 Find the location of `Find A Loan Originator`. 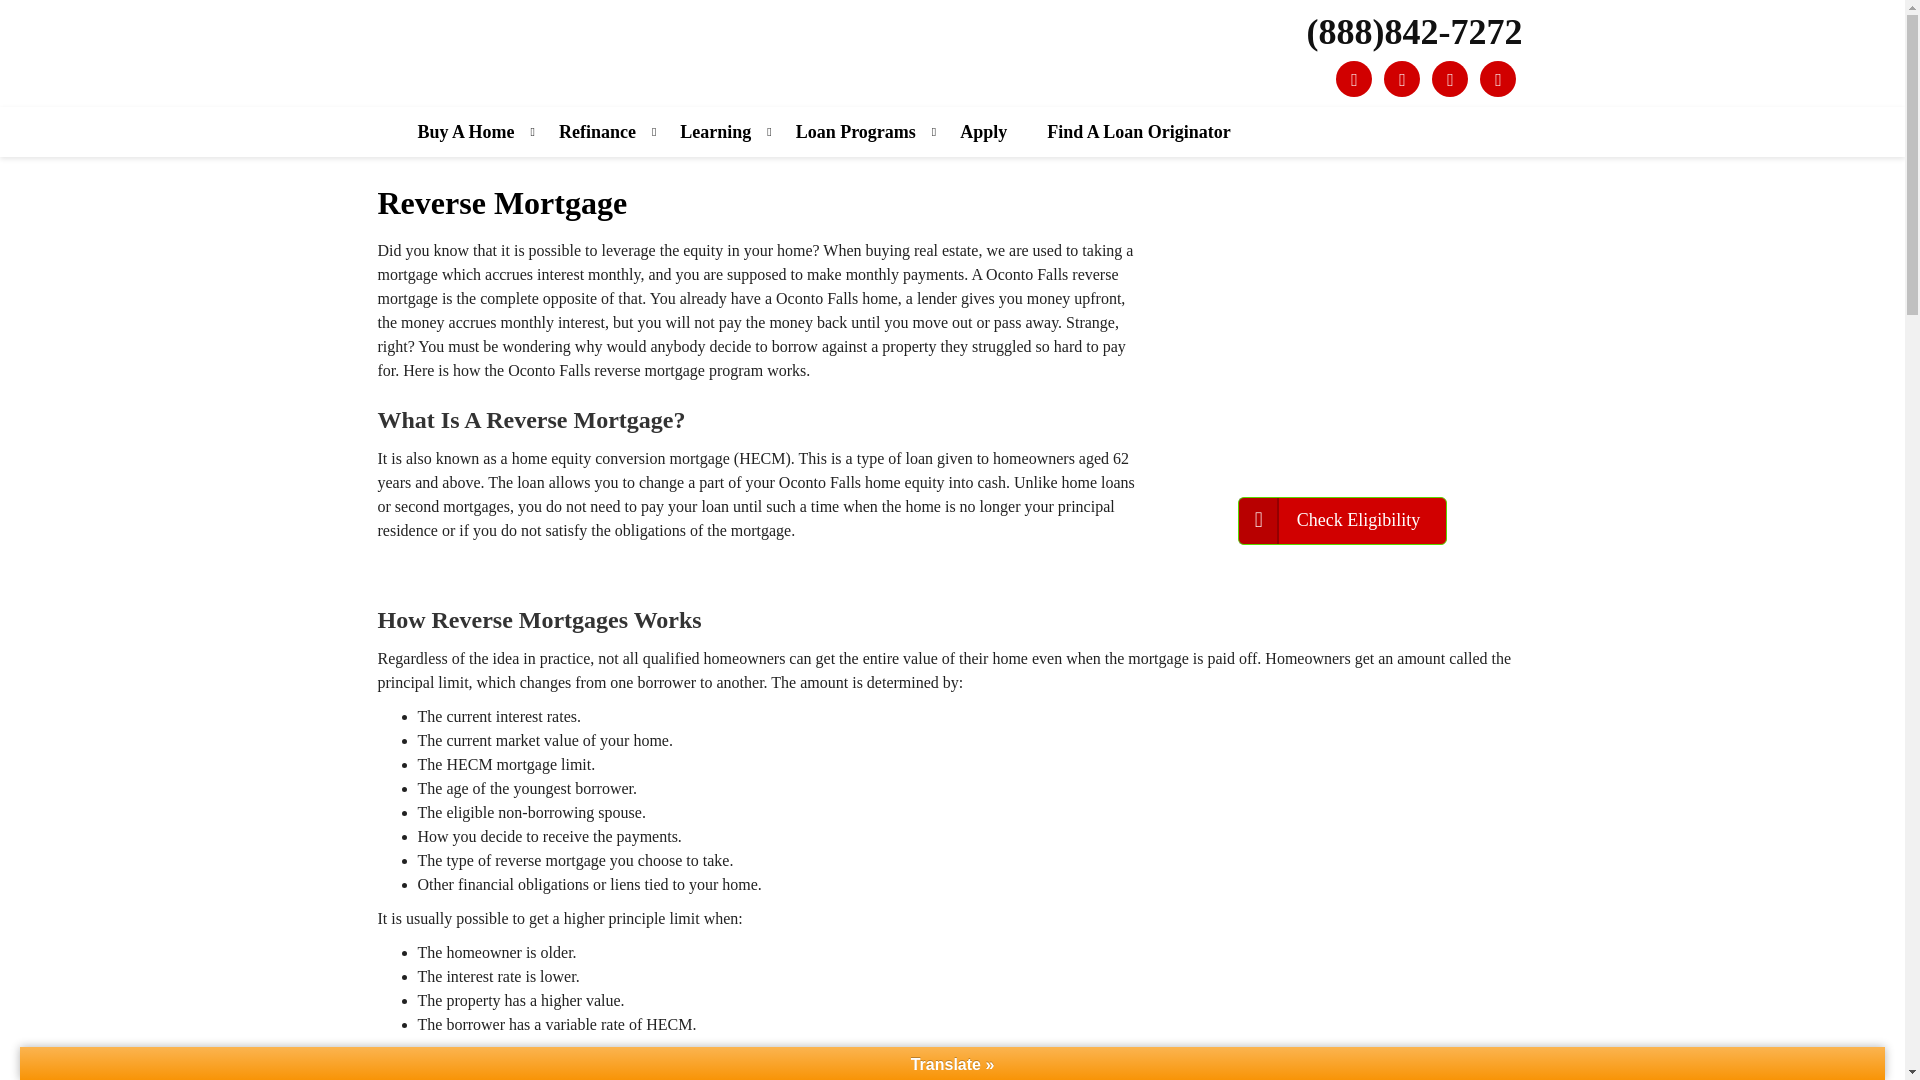

Find A Loan Originator is located at coordinates (1139, 131).